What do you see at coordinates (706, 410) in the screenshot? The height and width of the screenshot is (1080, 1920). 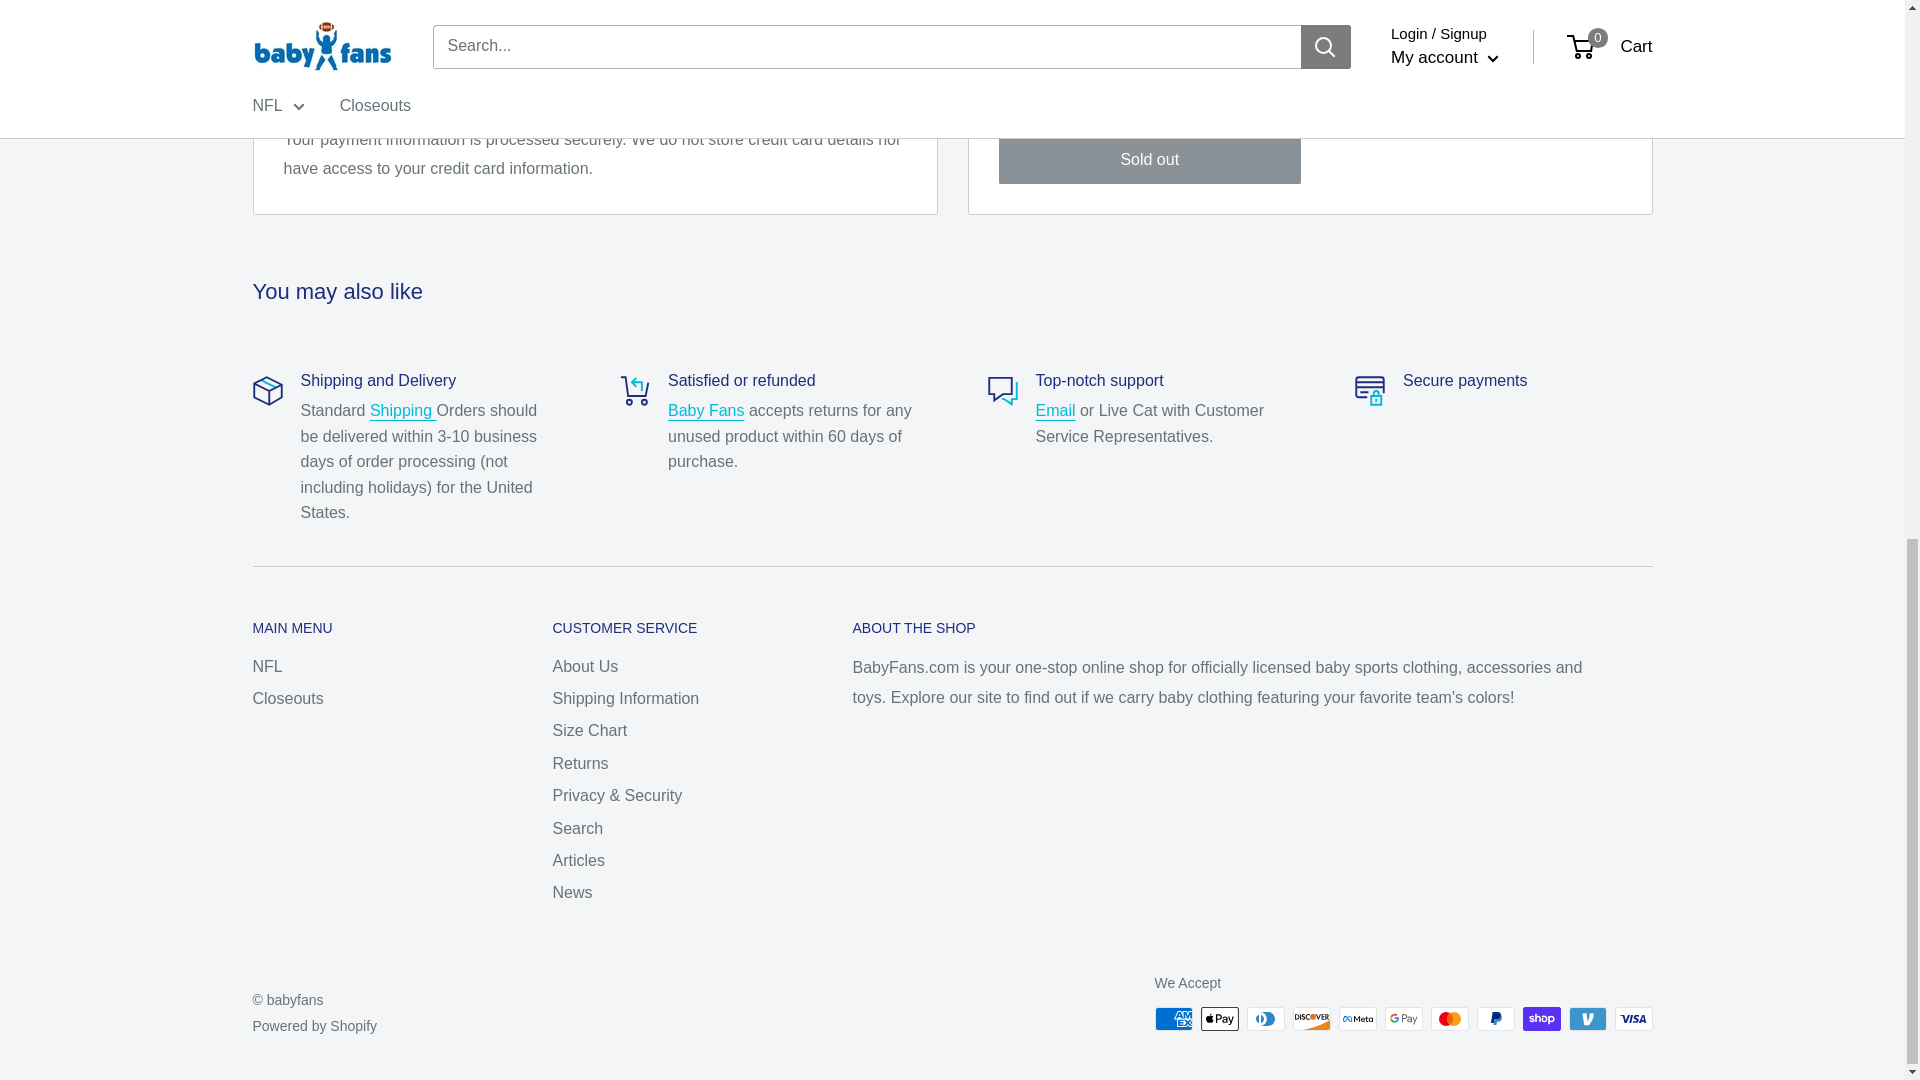 I see `Returns` at bounding box center [706, 410].